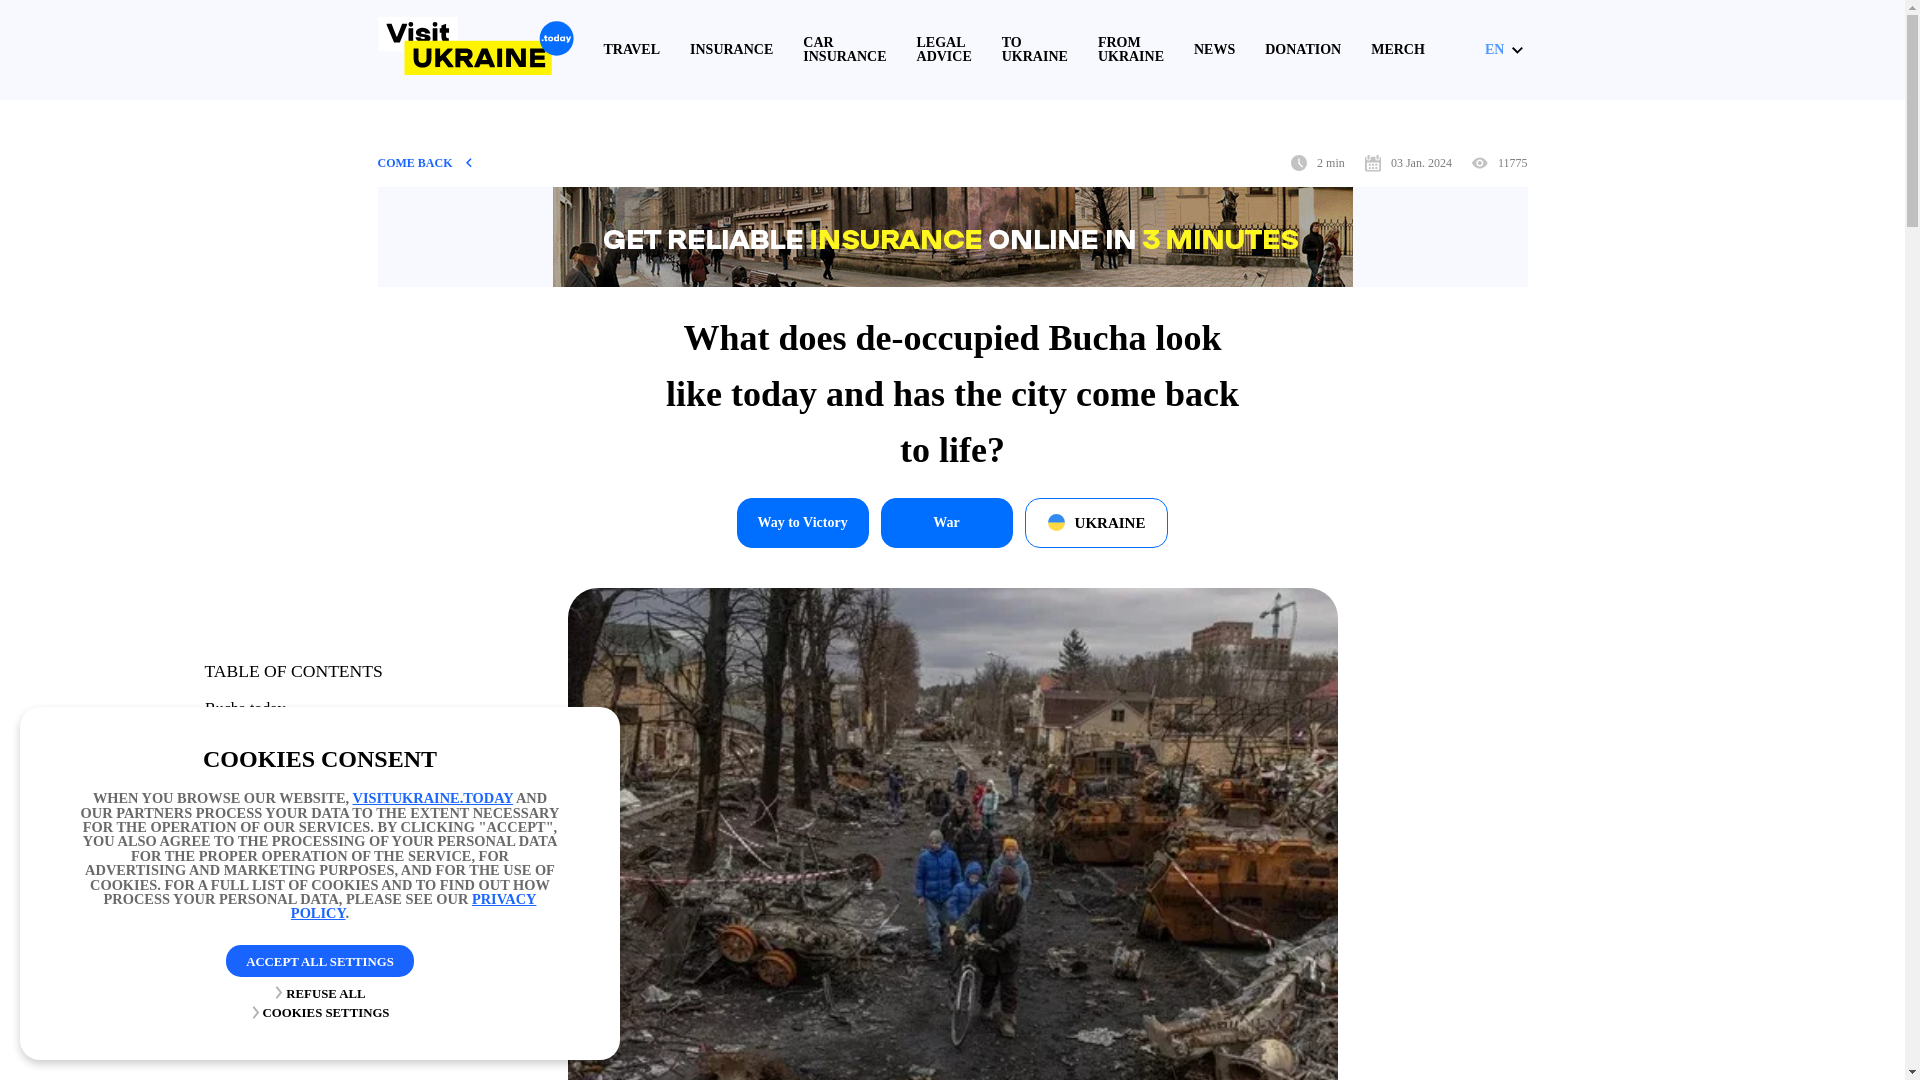  I want to click on PRIVACY POLICY, so click(414, 906).